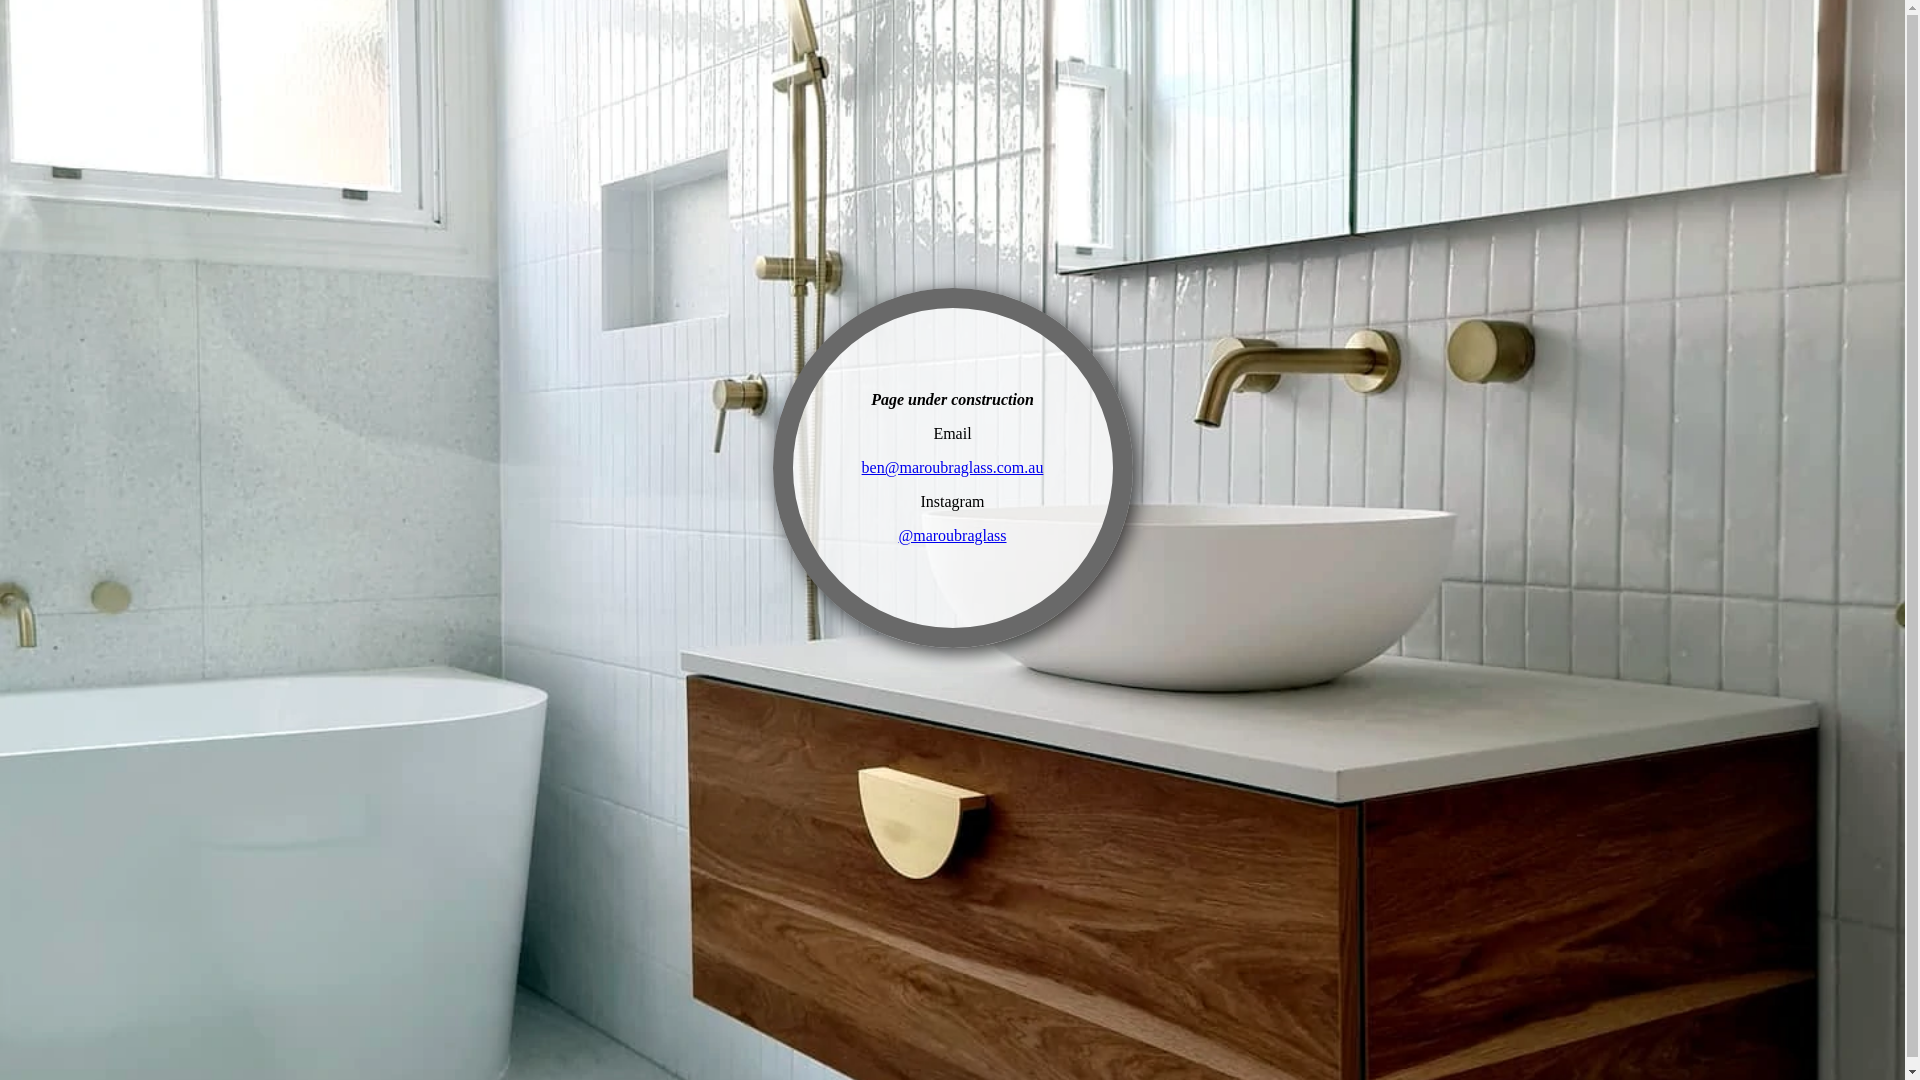 This screenshot has height=1080, width=1920. What do you see at coordinates (952, 536) in the screenshot?
I see `@maroubraglass` at bounding box center [952, 536].